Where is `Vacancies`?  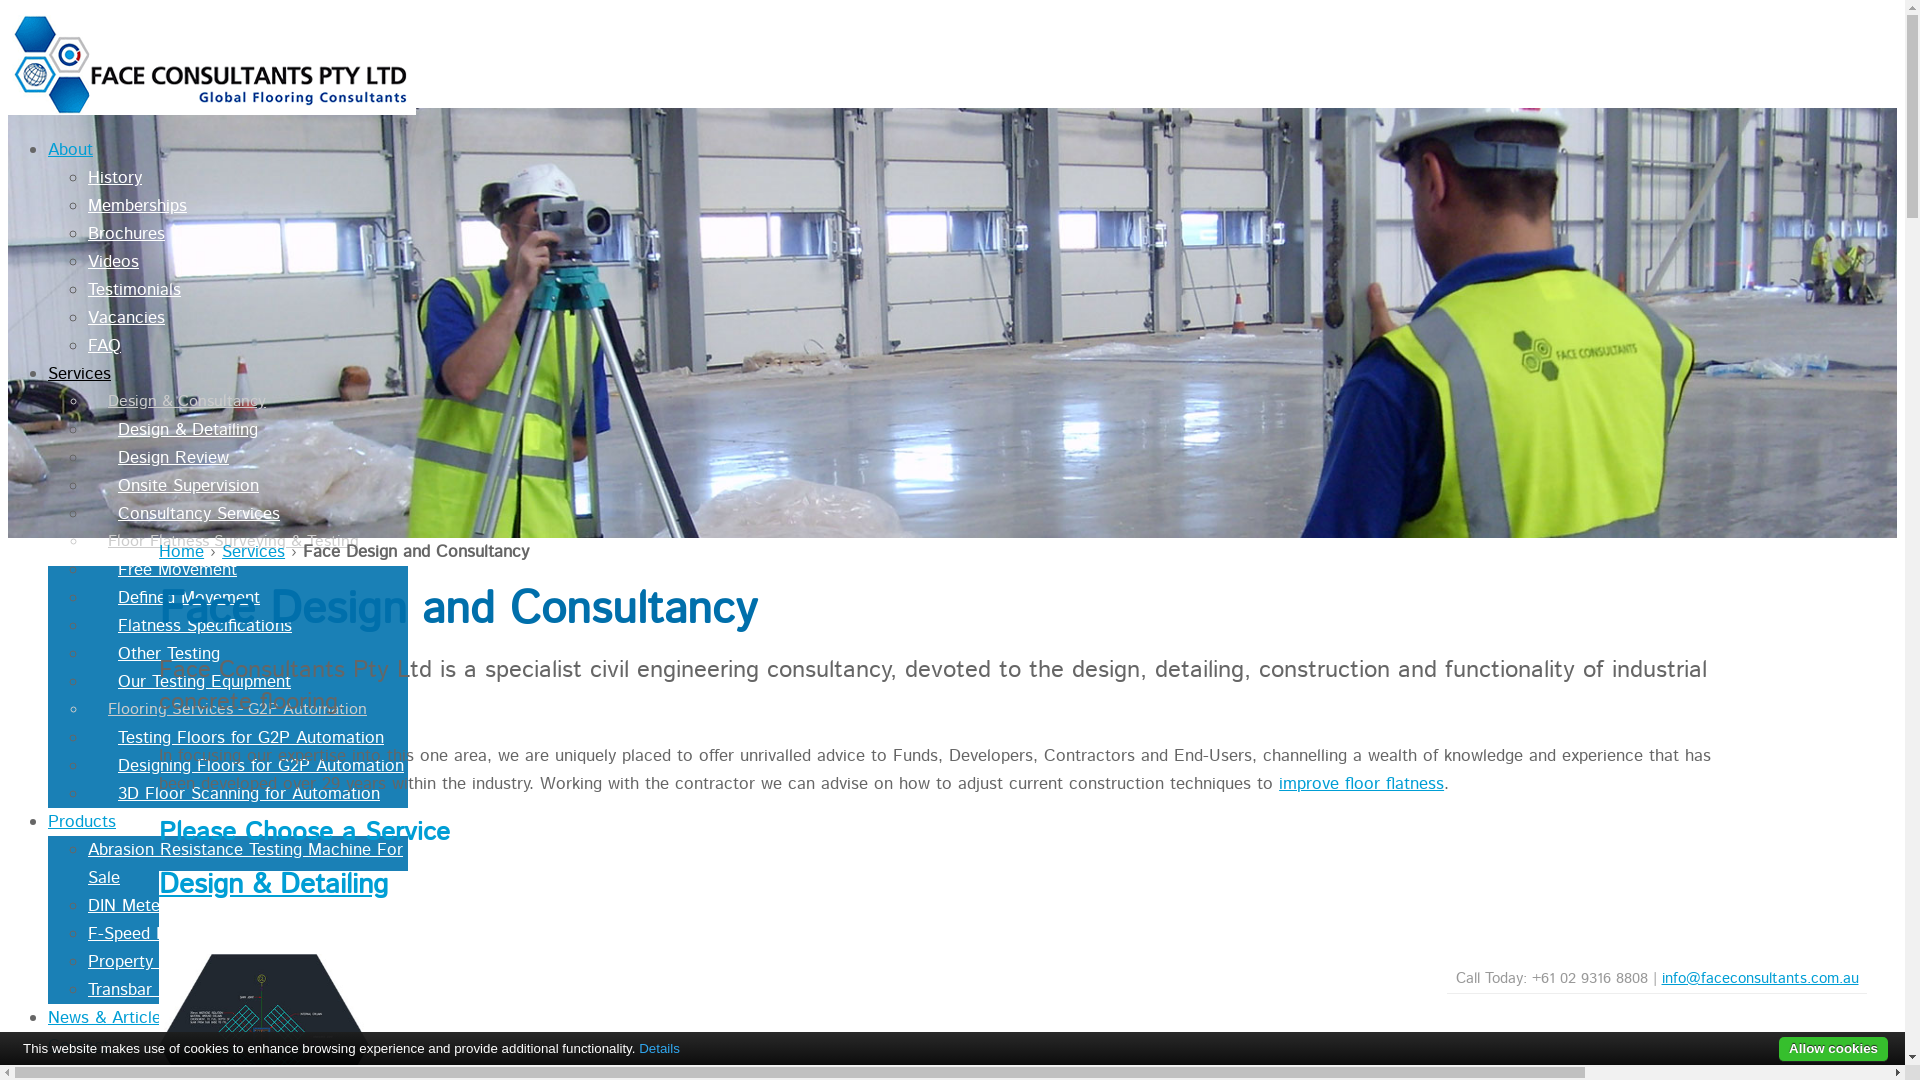 Vacancies is located at coordinates (126, 318).